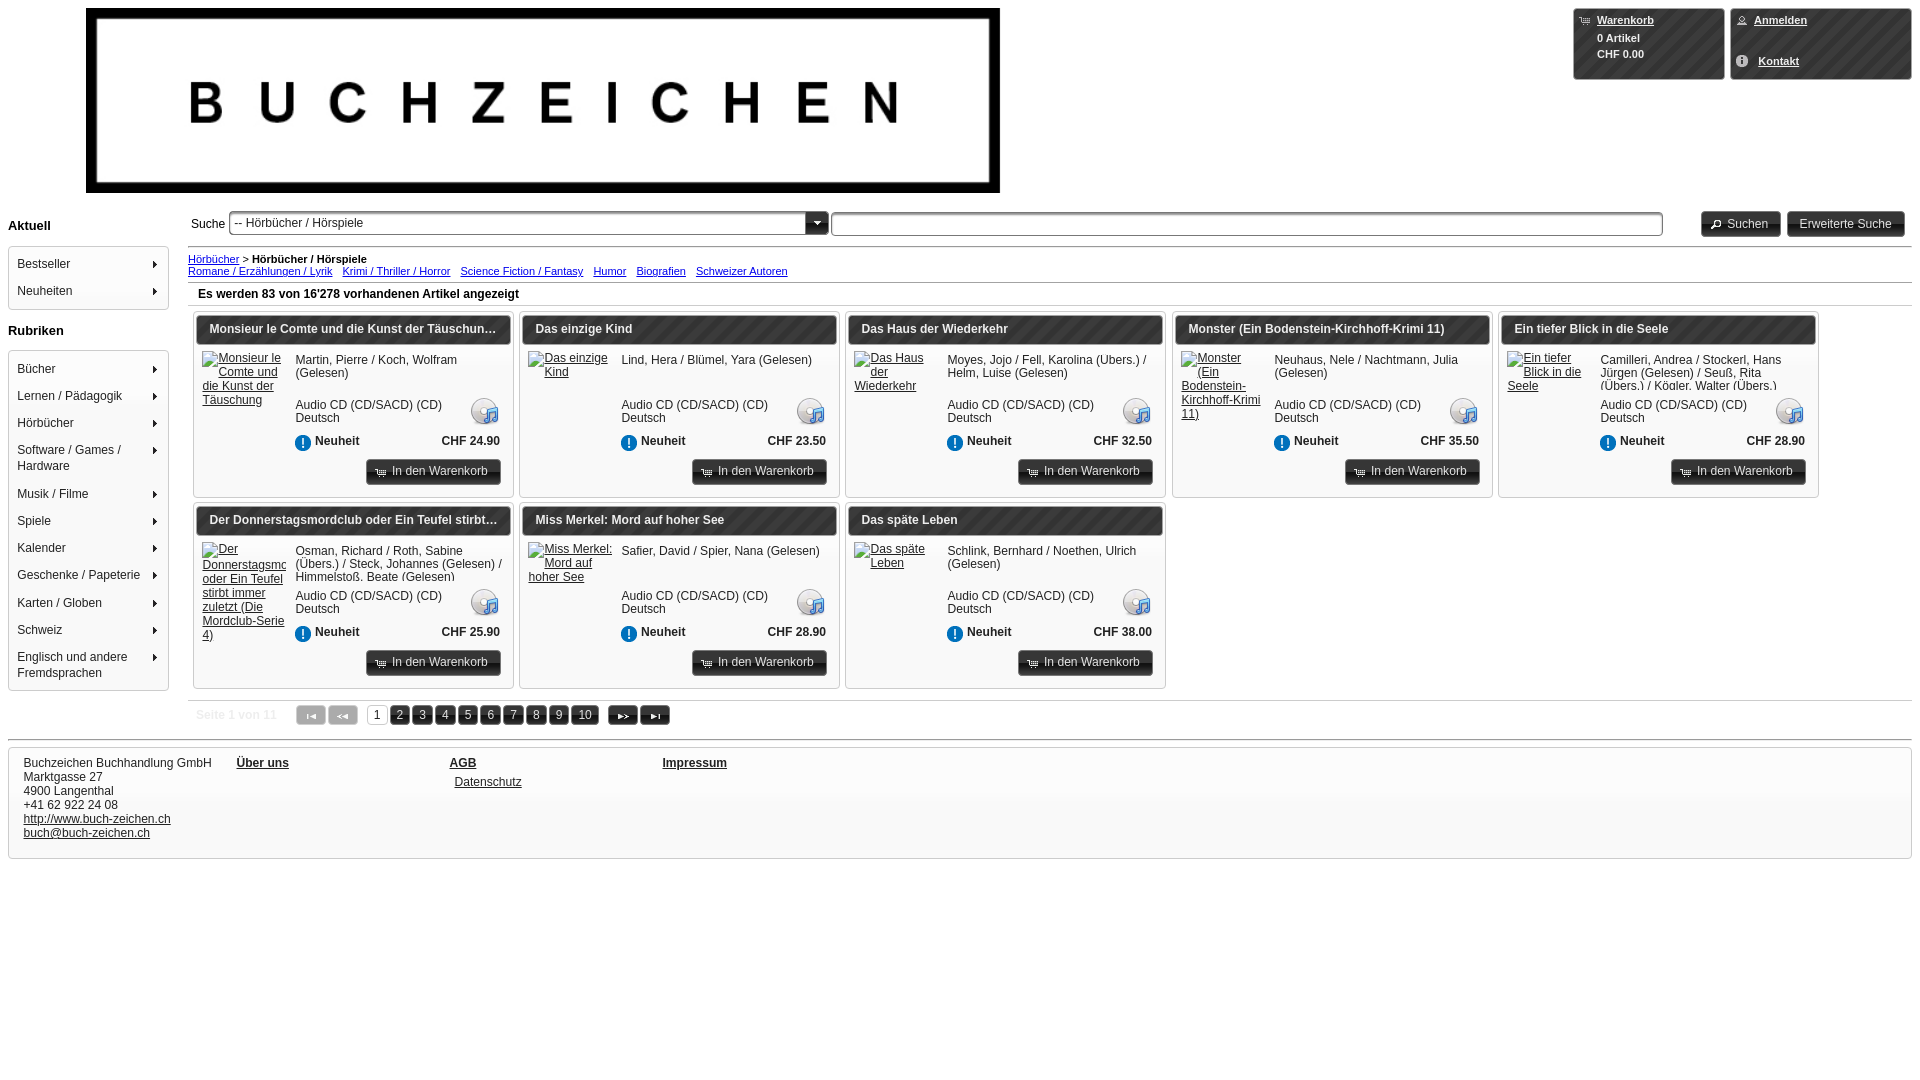 Image resolution: width=1920 pixels, height=1080 pixels. What do you see at coordinates (896, 372) in the screenshot?
I see `Artikel anzeigen` at bounding box center [896, 372].